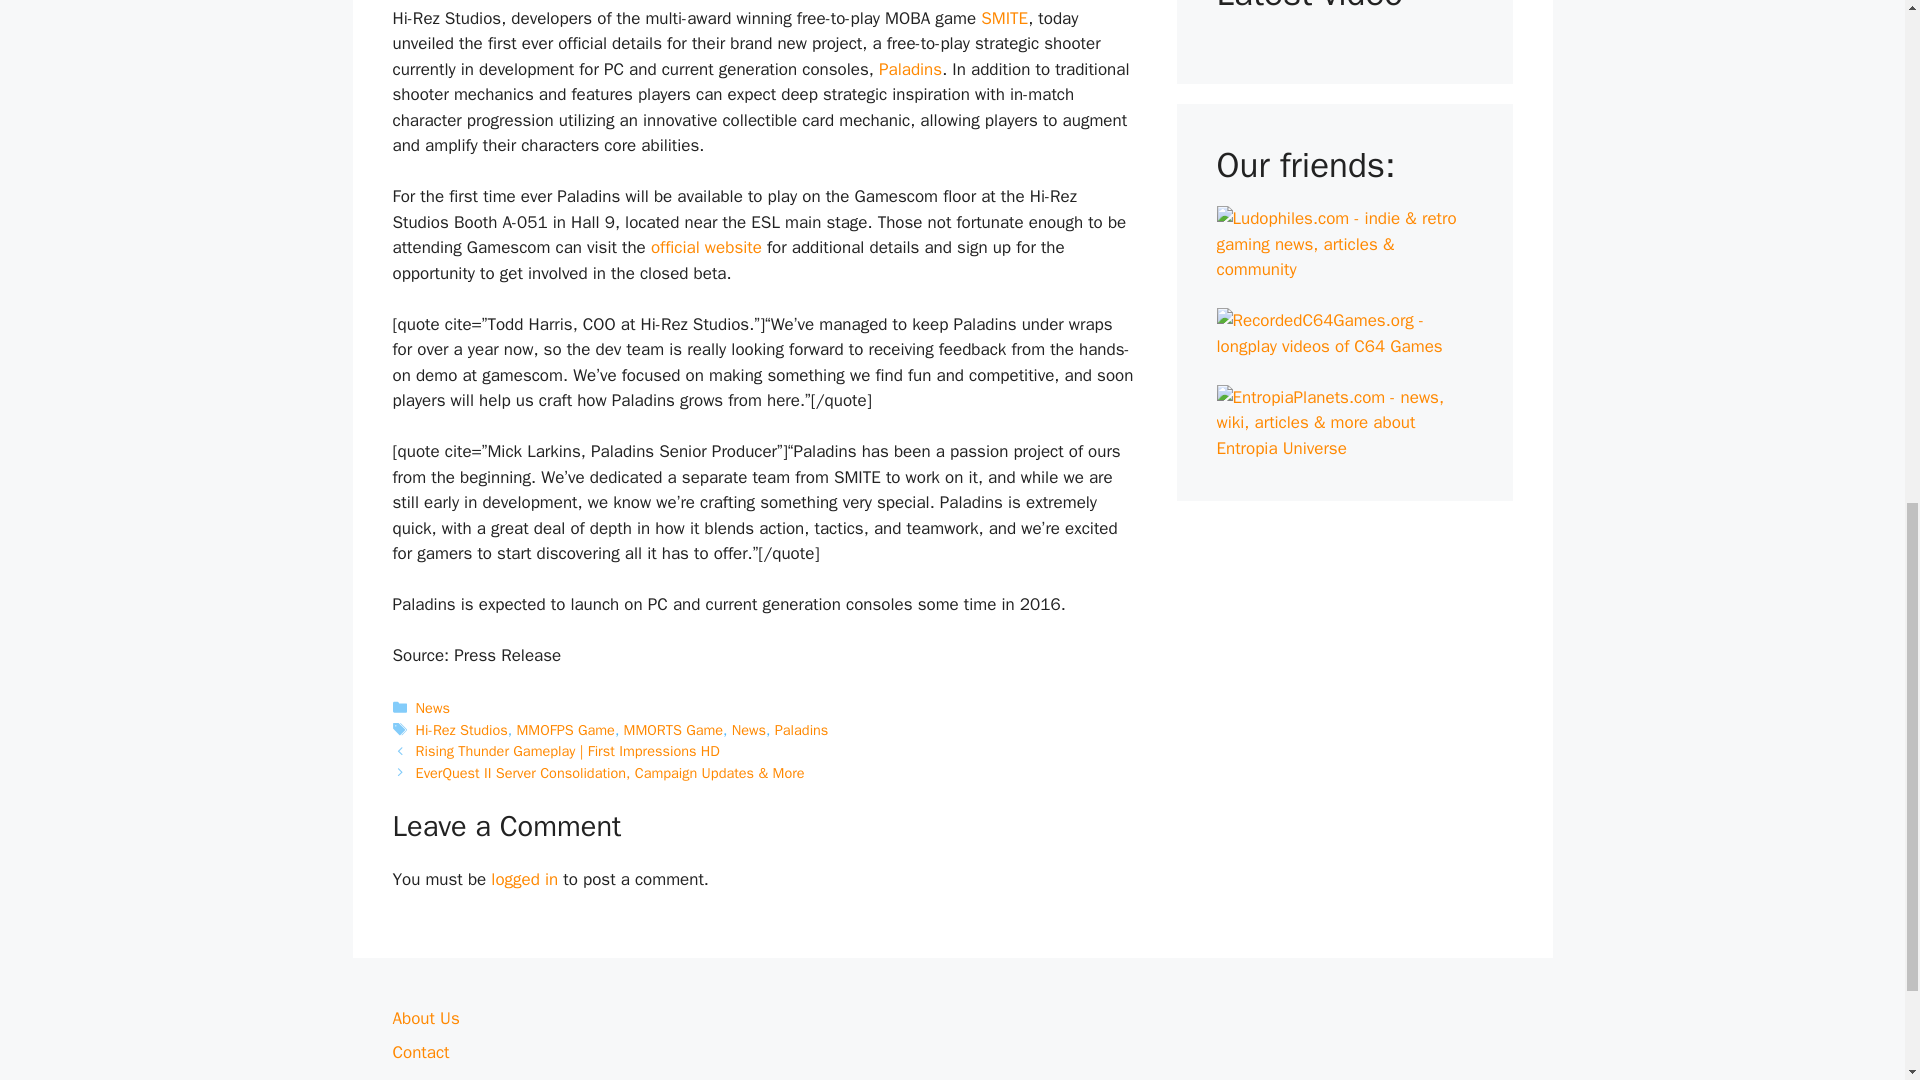 Image resolution: width=1920 pixels, height=1080 pixels. What do you see at coordinates (1855, 949) in the screenshot?
I see `Scroll back to top` at bounding box center [1855, 949].